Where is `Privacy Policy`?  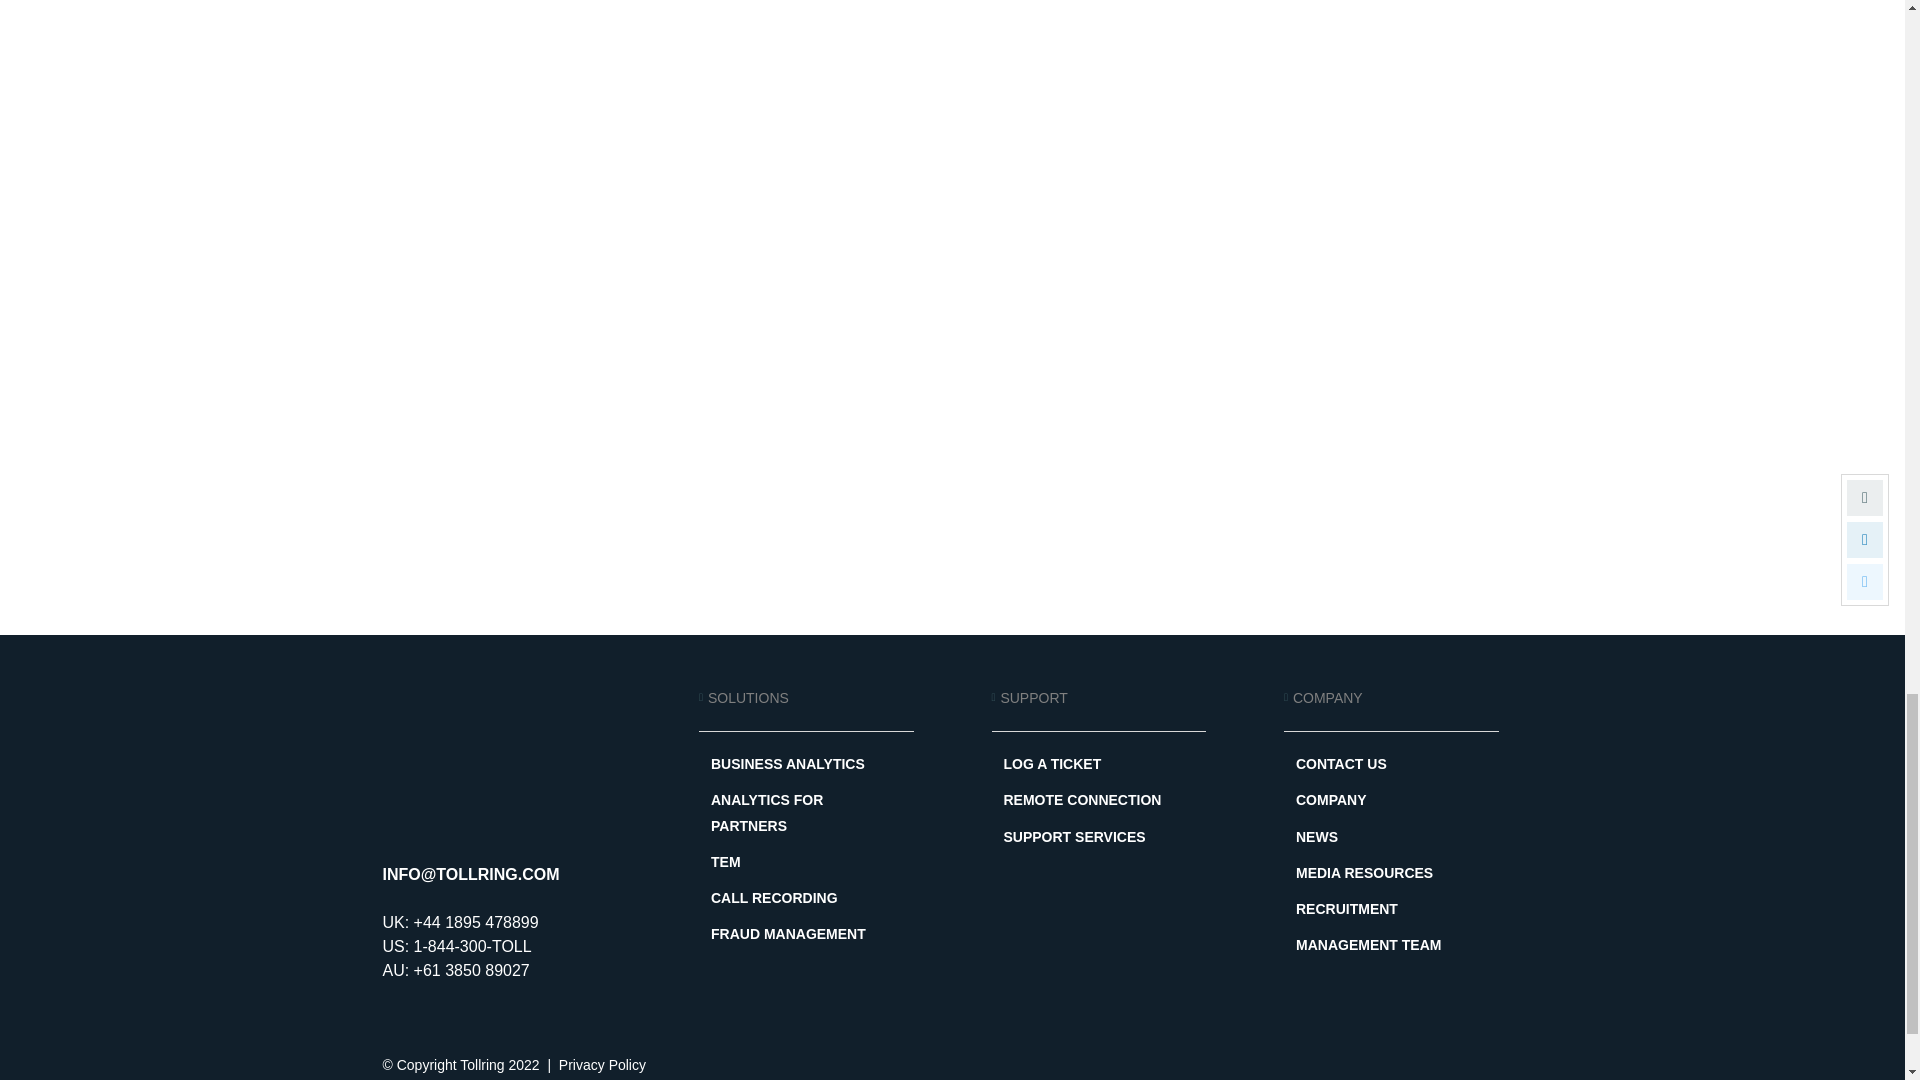
Privacy Policy is located at coordinates (602, 1065).